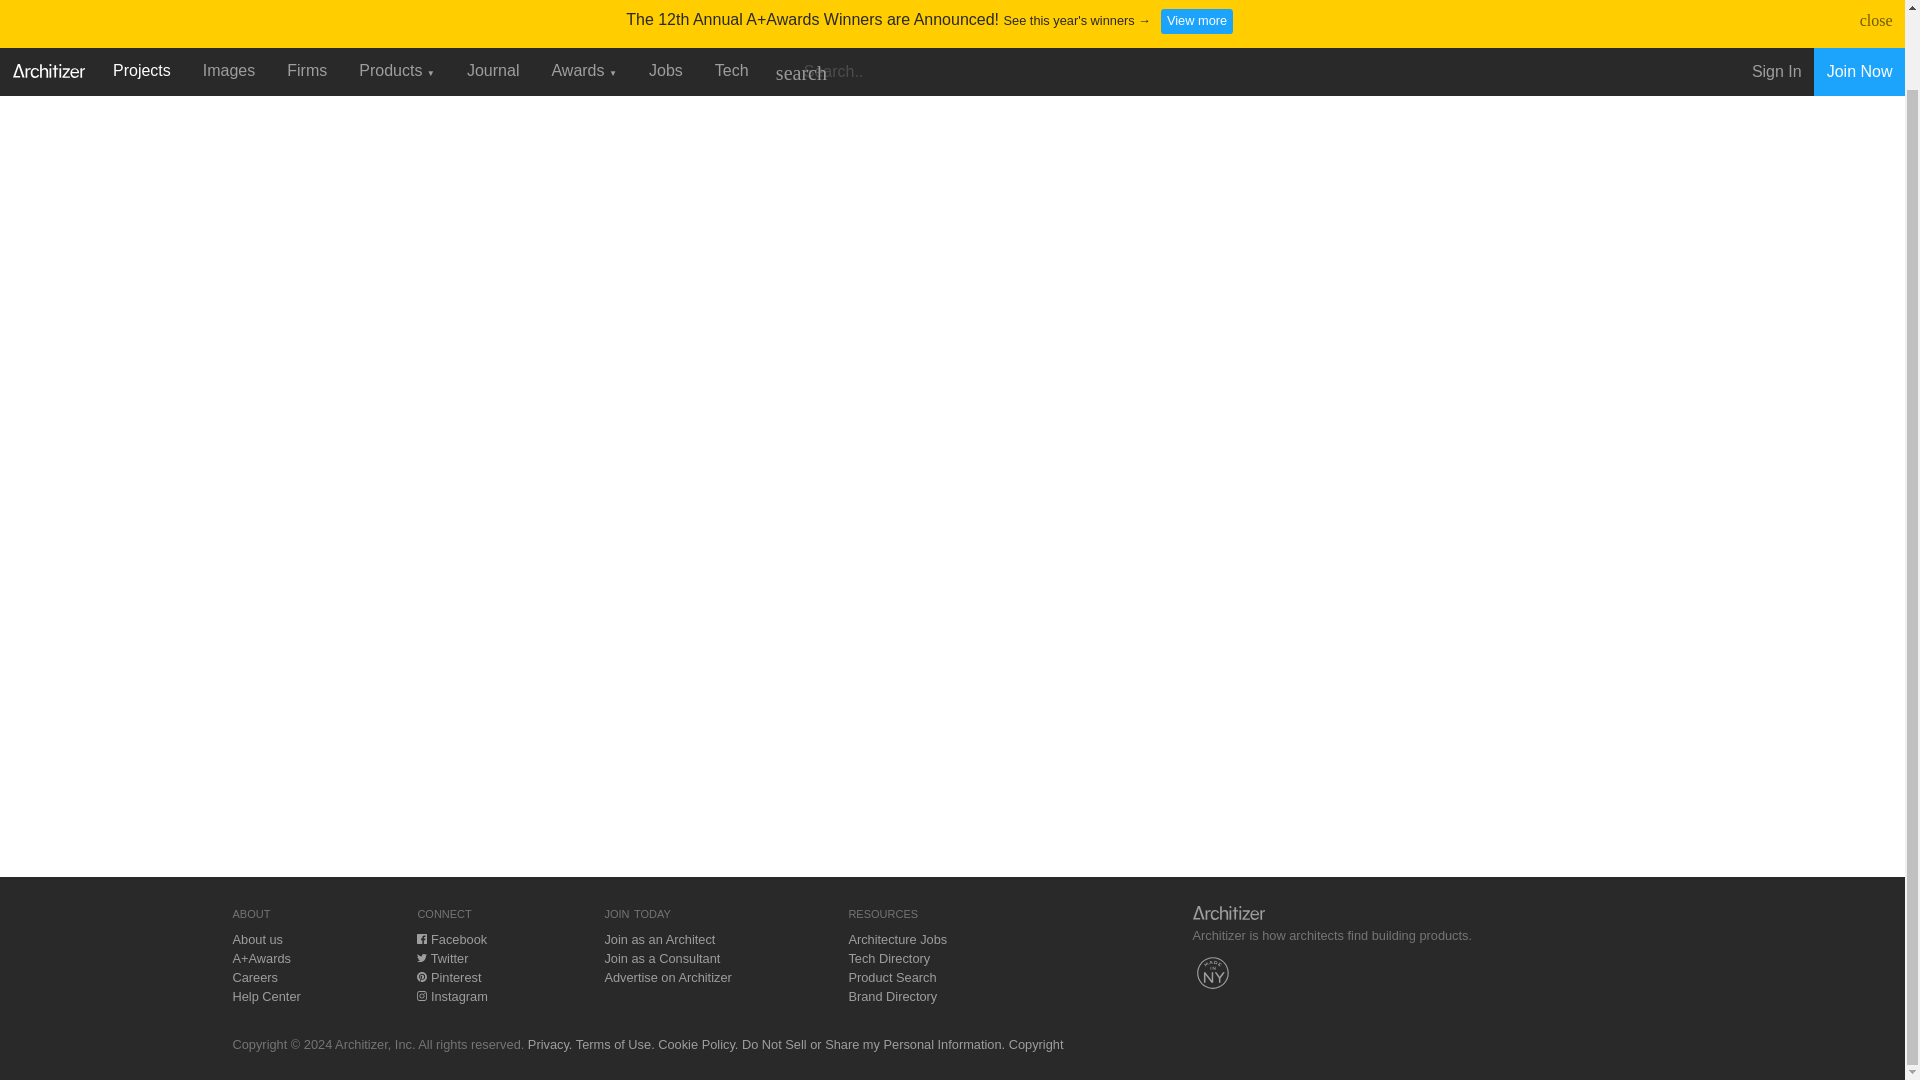 The width and height of the screenshot is (1920, 1080). Describe the element at coordinates (493, 3) in the screenshot. I see `Journal` at that location.